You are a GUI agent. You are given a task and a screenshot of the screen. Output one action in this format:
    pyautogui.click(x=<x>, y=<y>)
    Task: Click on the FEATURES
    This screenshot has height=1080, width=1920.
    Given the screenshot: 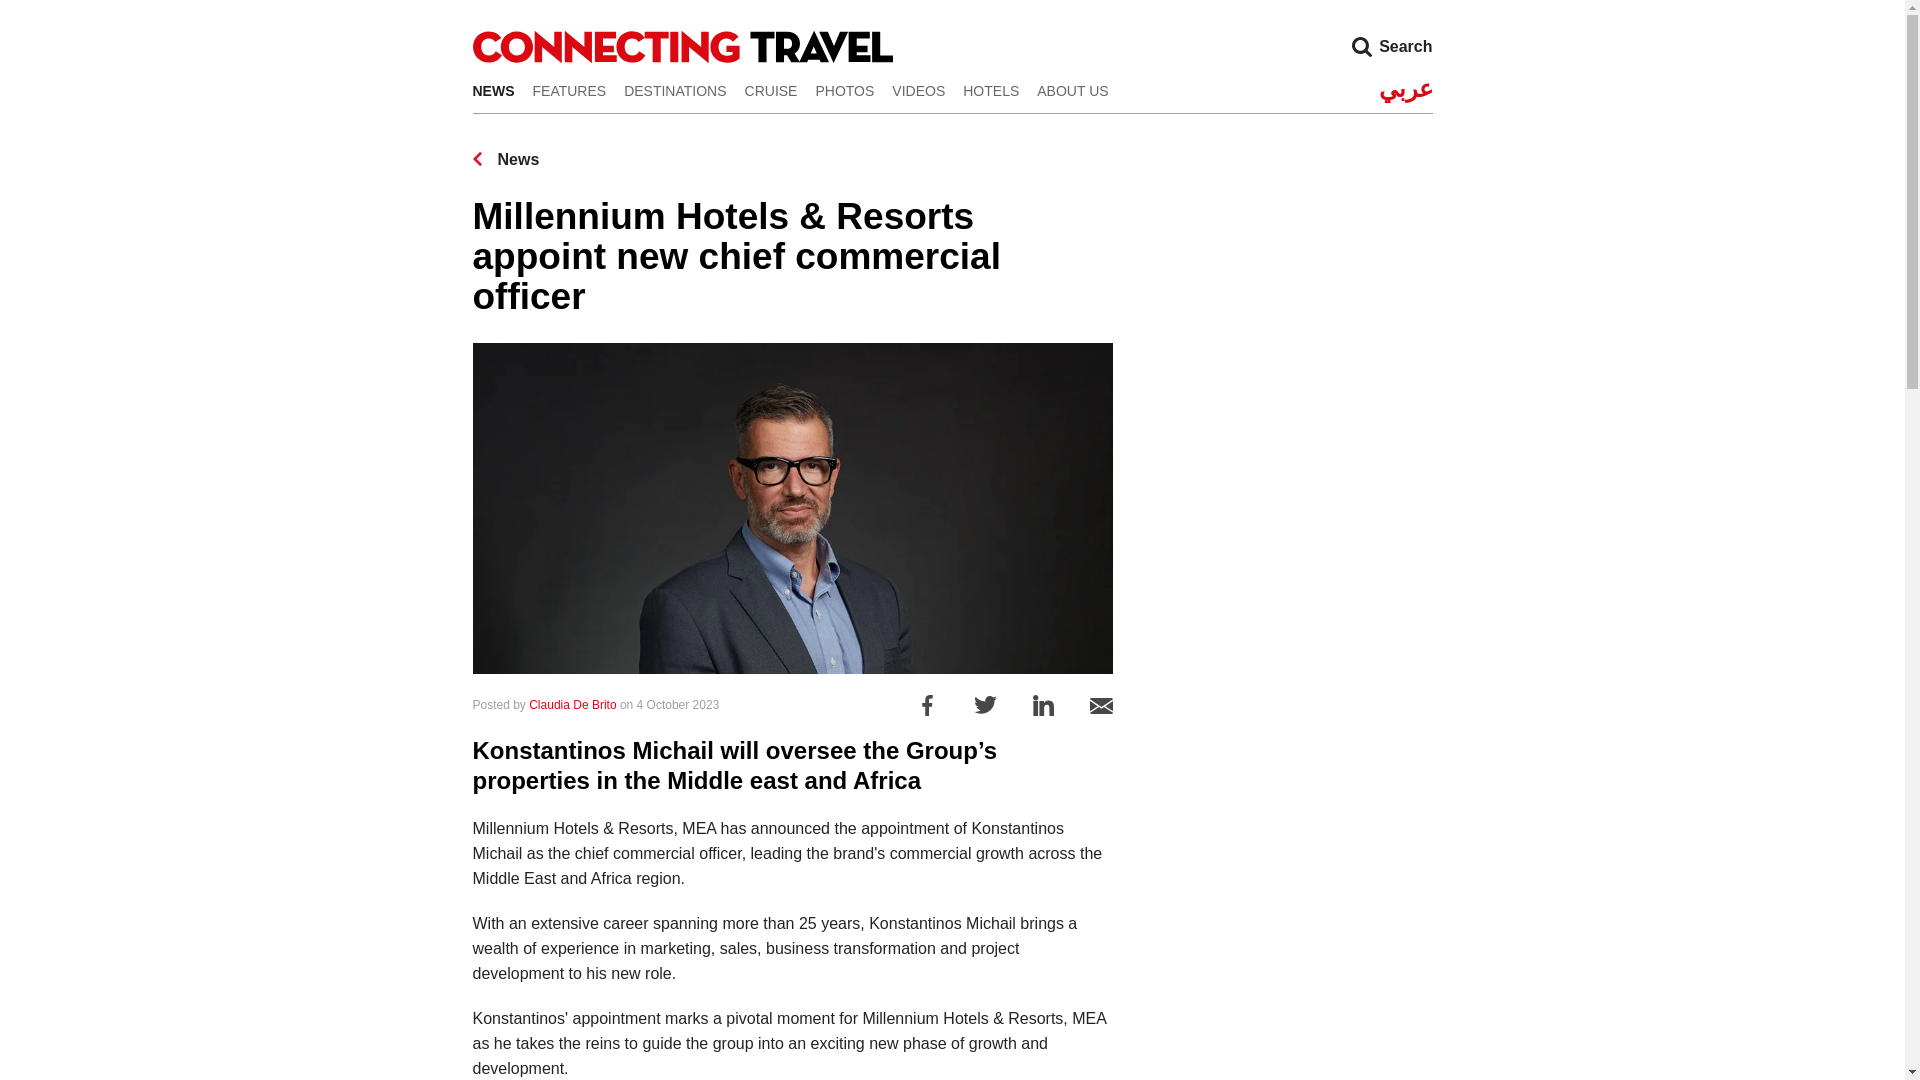 What is the action you would take?
    pyautogui.click(x=568, y=90)
    